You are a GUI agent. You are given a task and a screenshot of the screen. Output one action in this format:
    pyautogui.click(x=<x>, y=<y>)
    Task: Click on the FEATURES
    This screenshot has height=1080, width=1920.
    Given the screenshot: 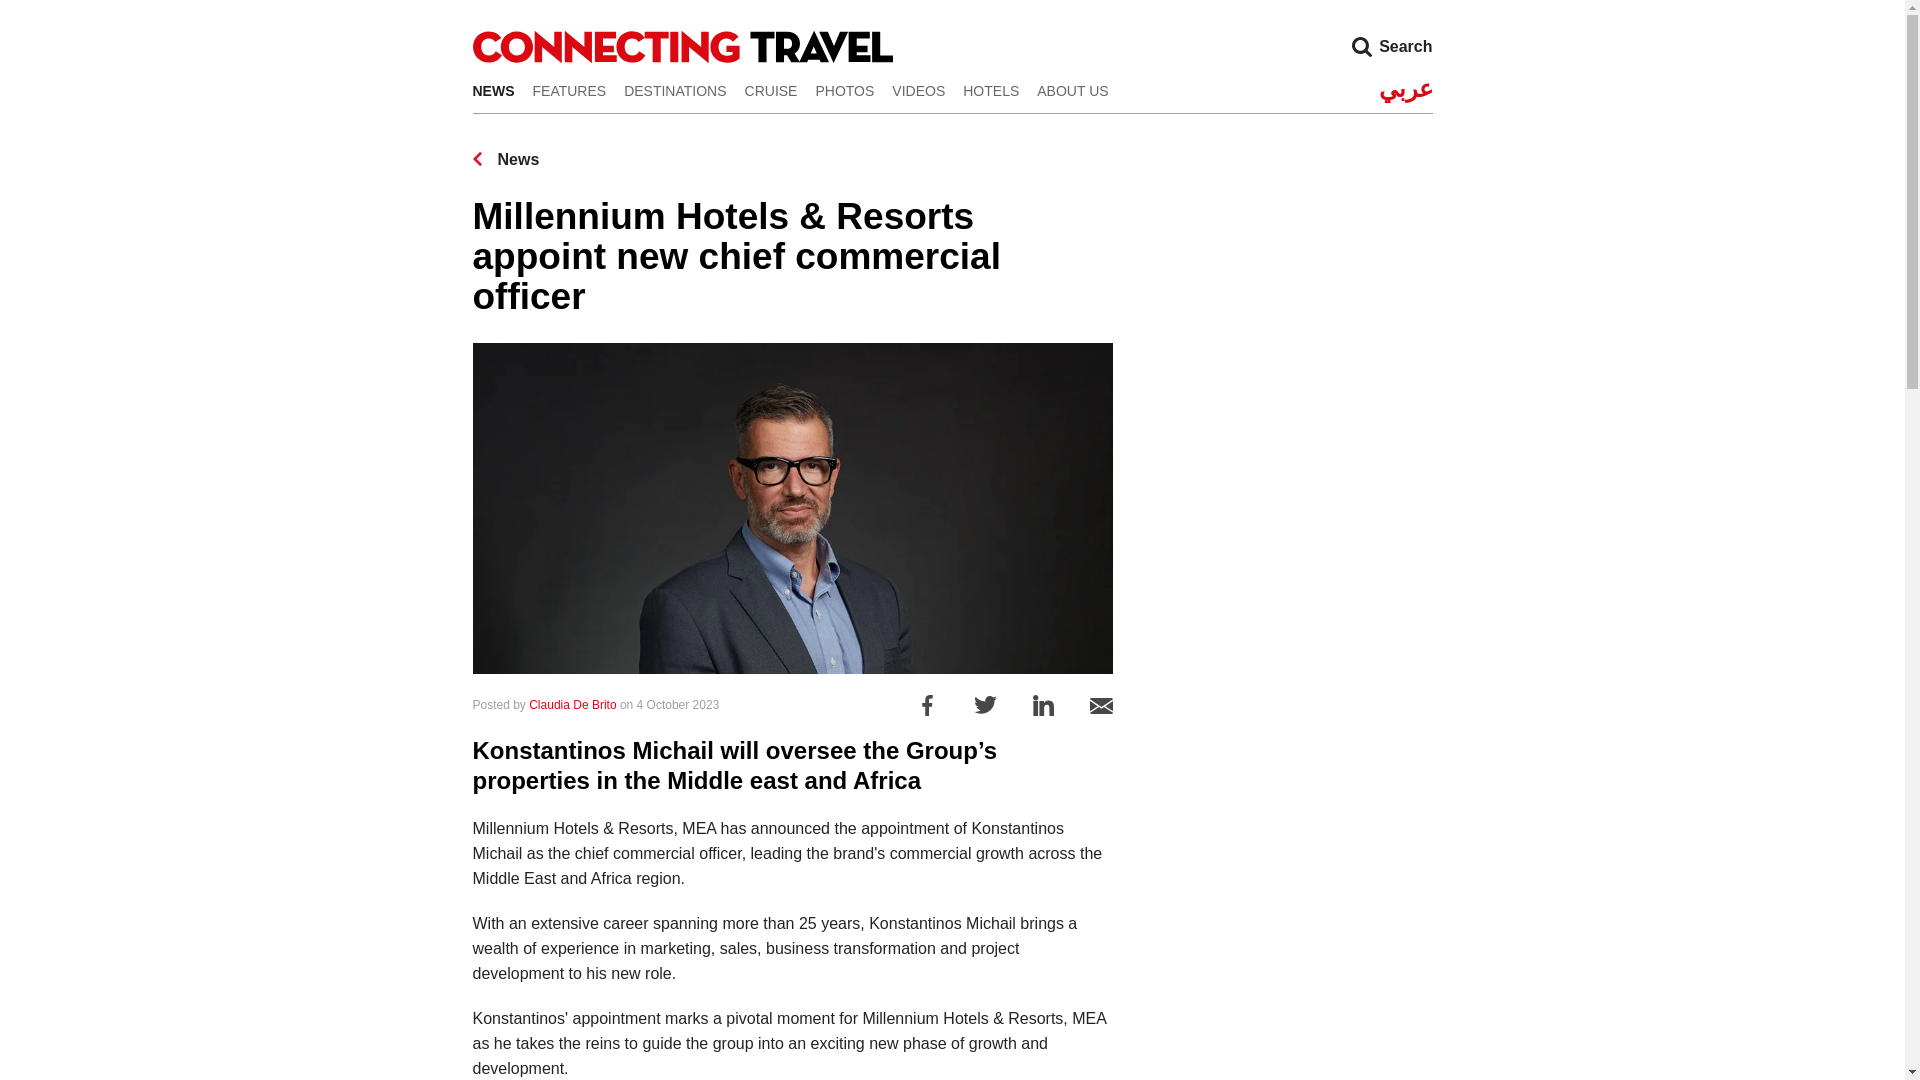 What is the action you would take?
    pyautogui.click(x=568, y=90)
    